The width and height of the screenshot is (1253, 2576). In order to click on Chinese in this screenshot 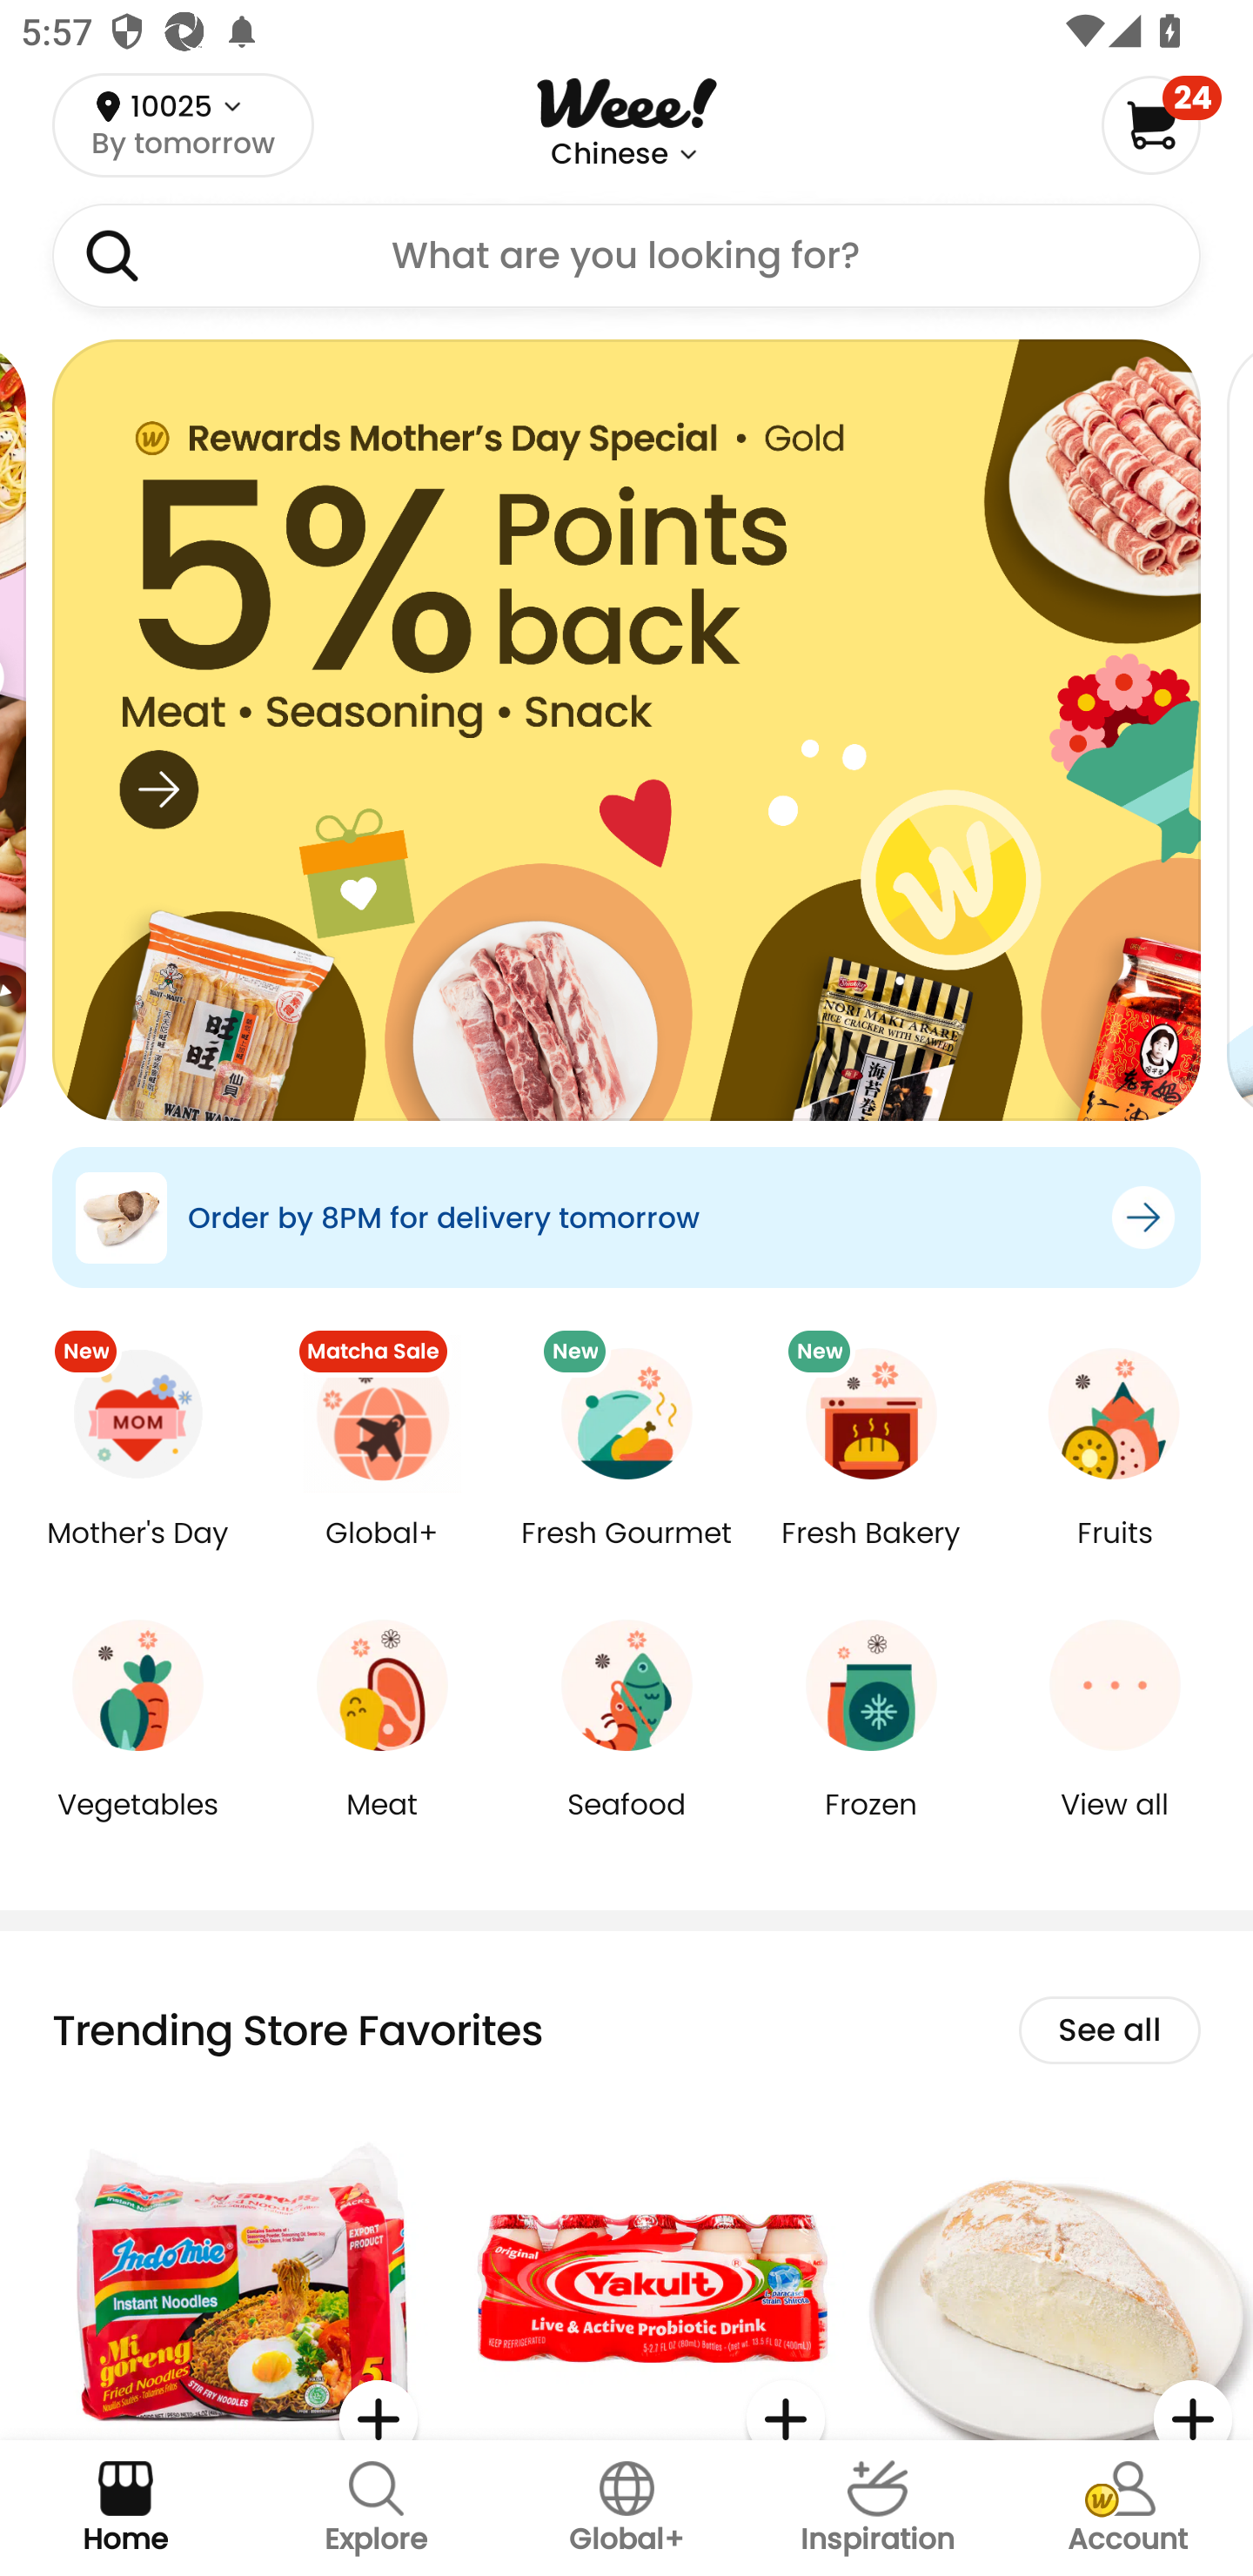, I will do `click(609, 154)`.